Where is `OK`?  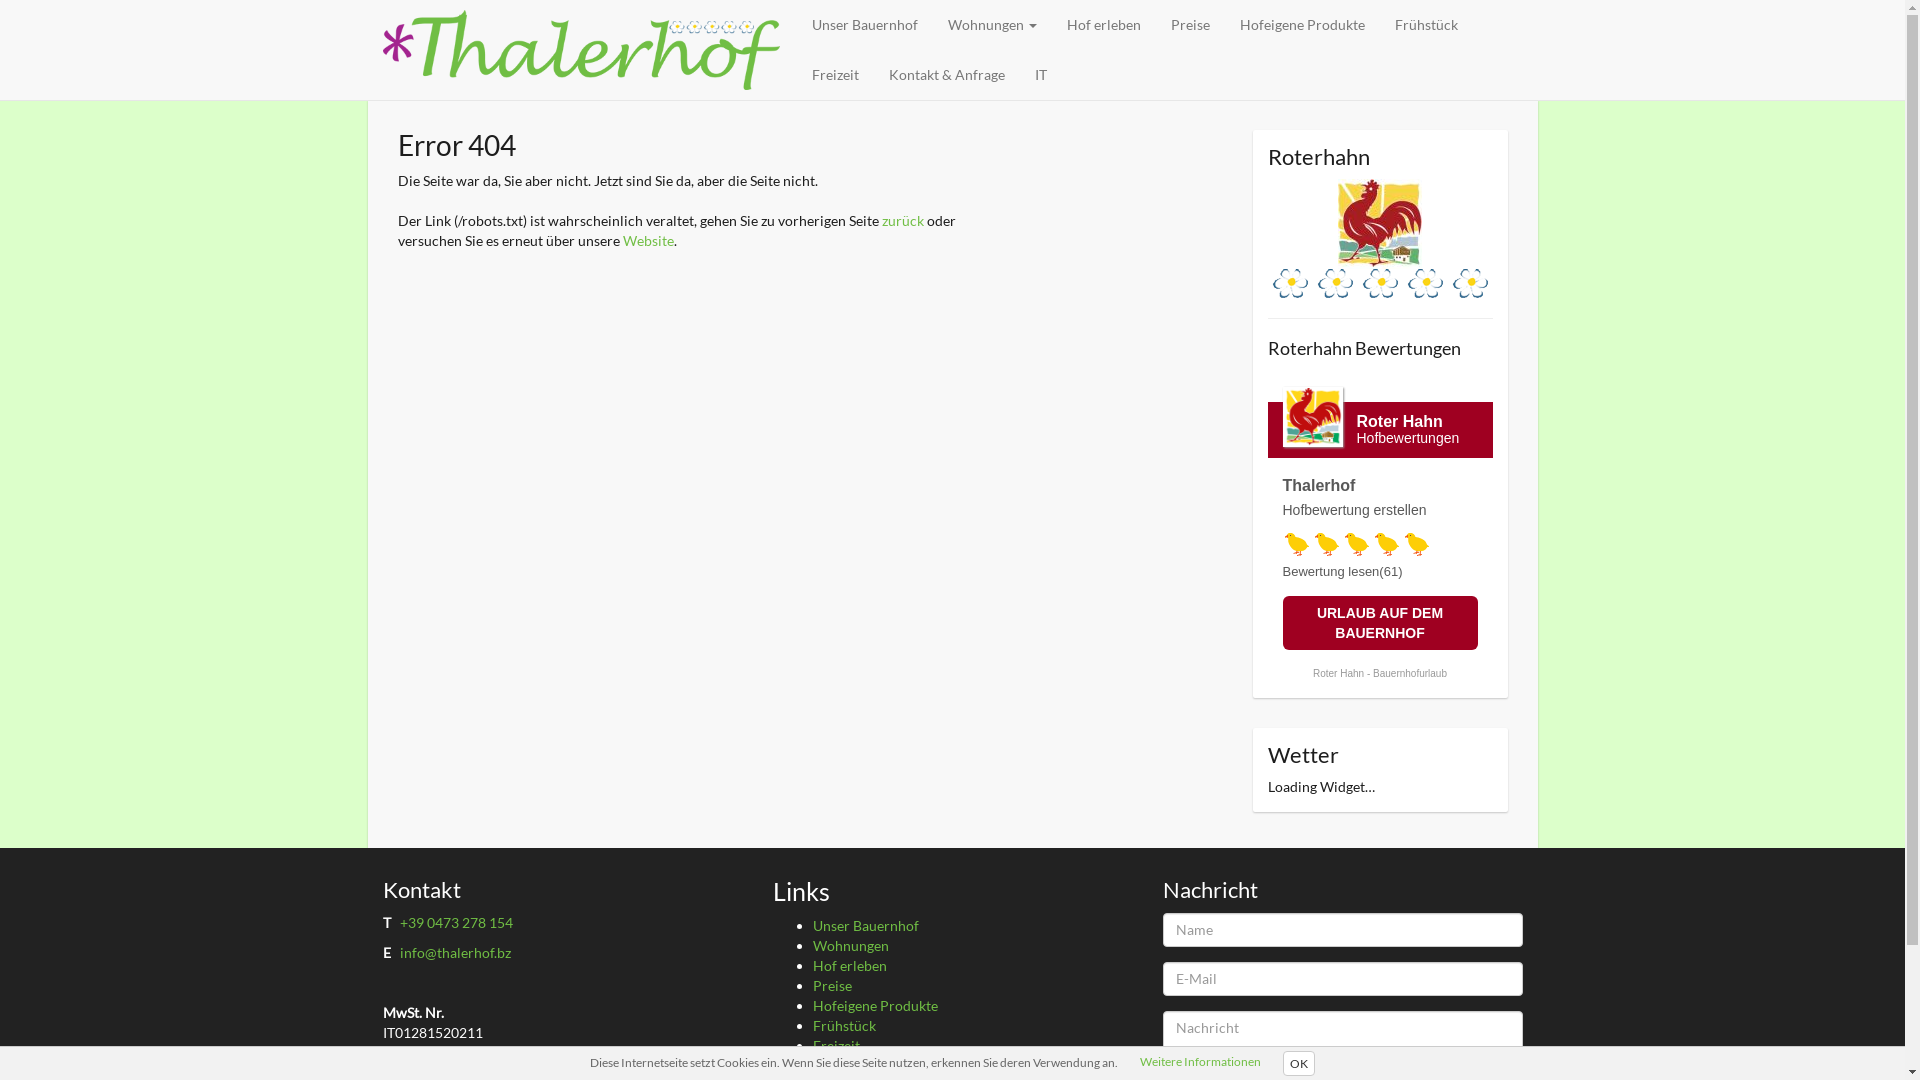 OK is located at coordinates (1299, 1064).